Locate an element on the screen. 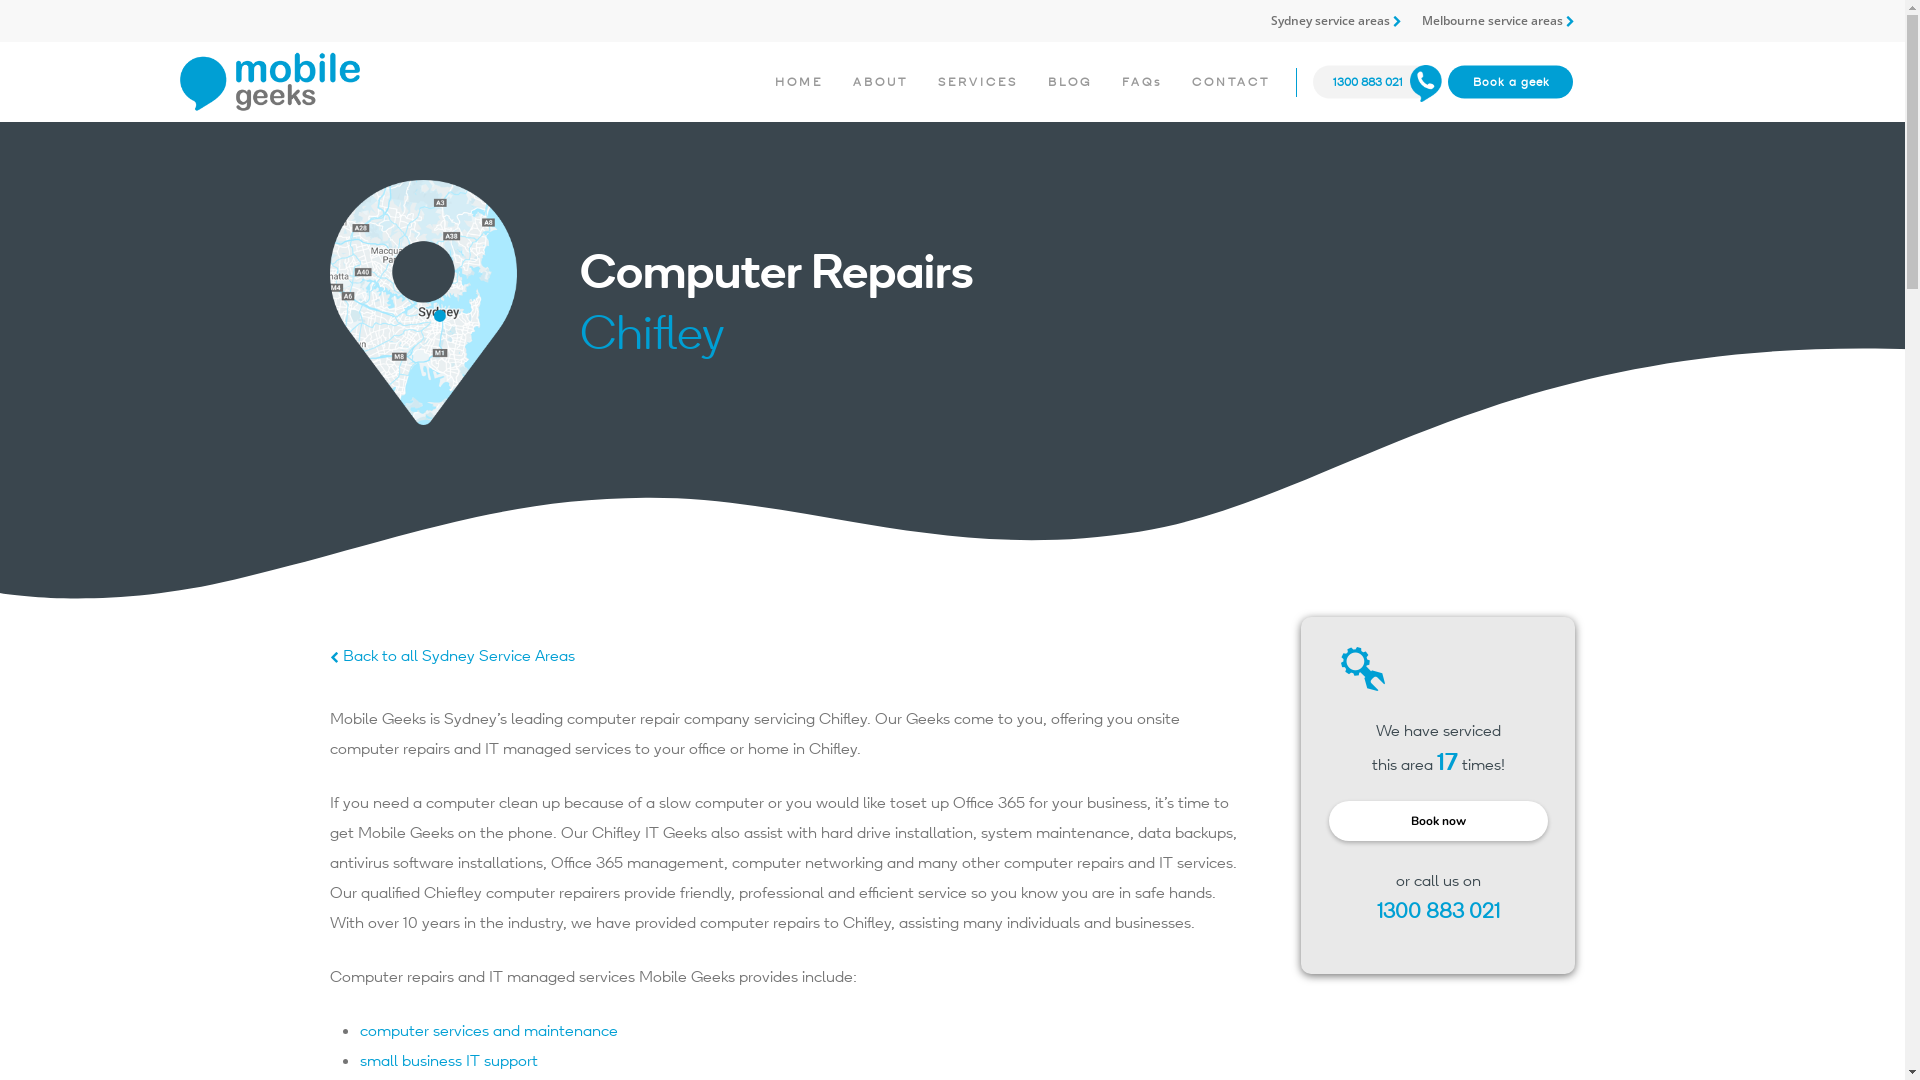  Chifley 3 is located at coordinates (1343, 669).